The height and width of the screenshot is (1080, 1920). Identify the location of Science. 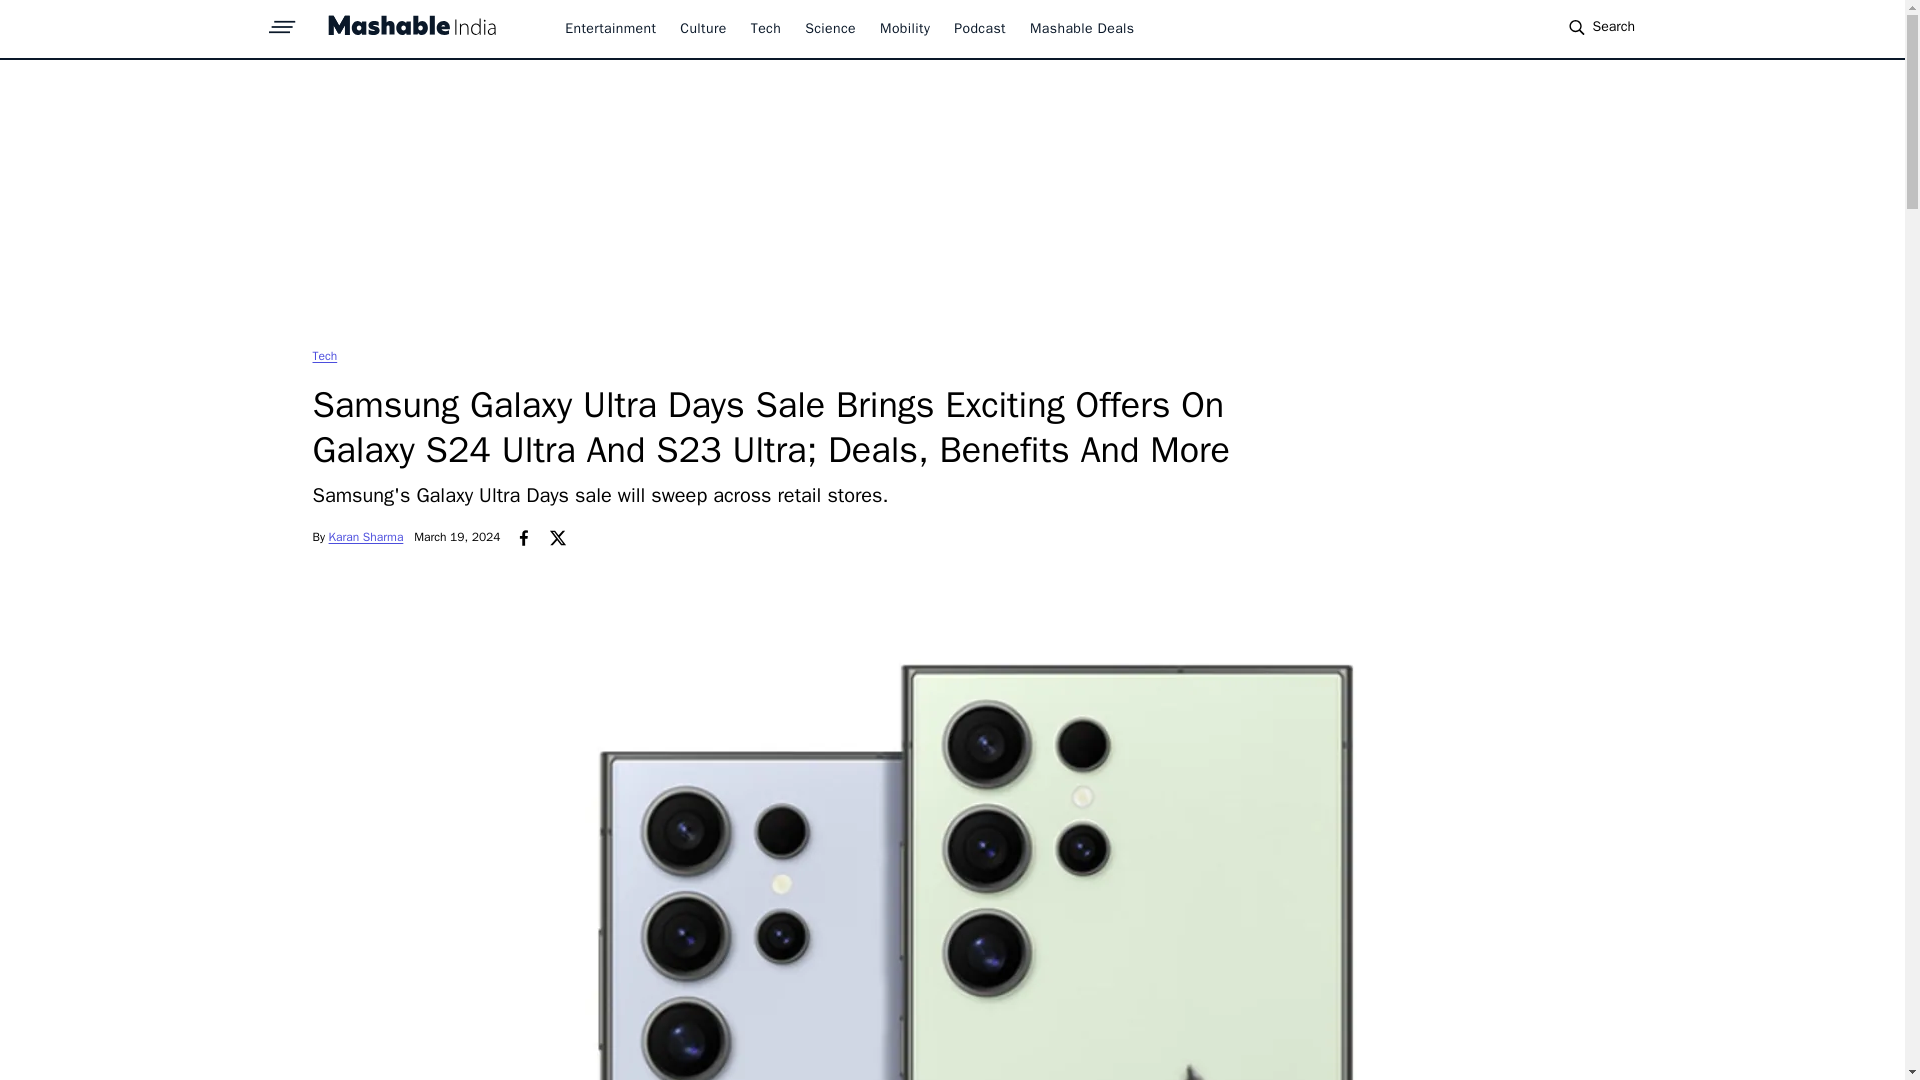
(830, 28).